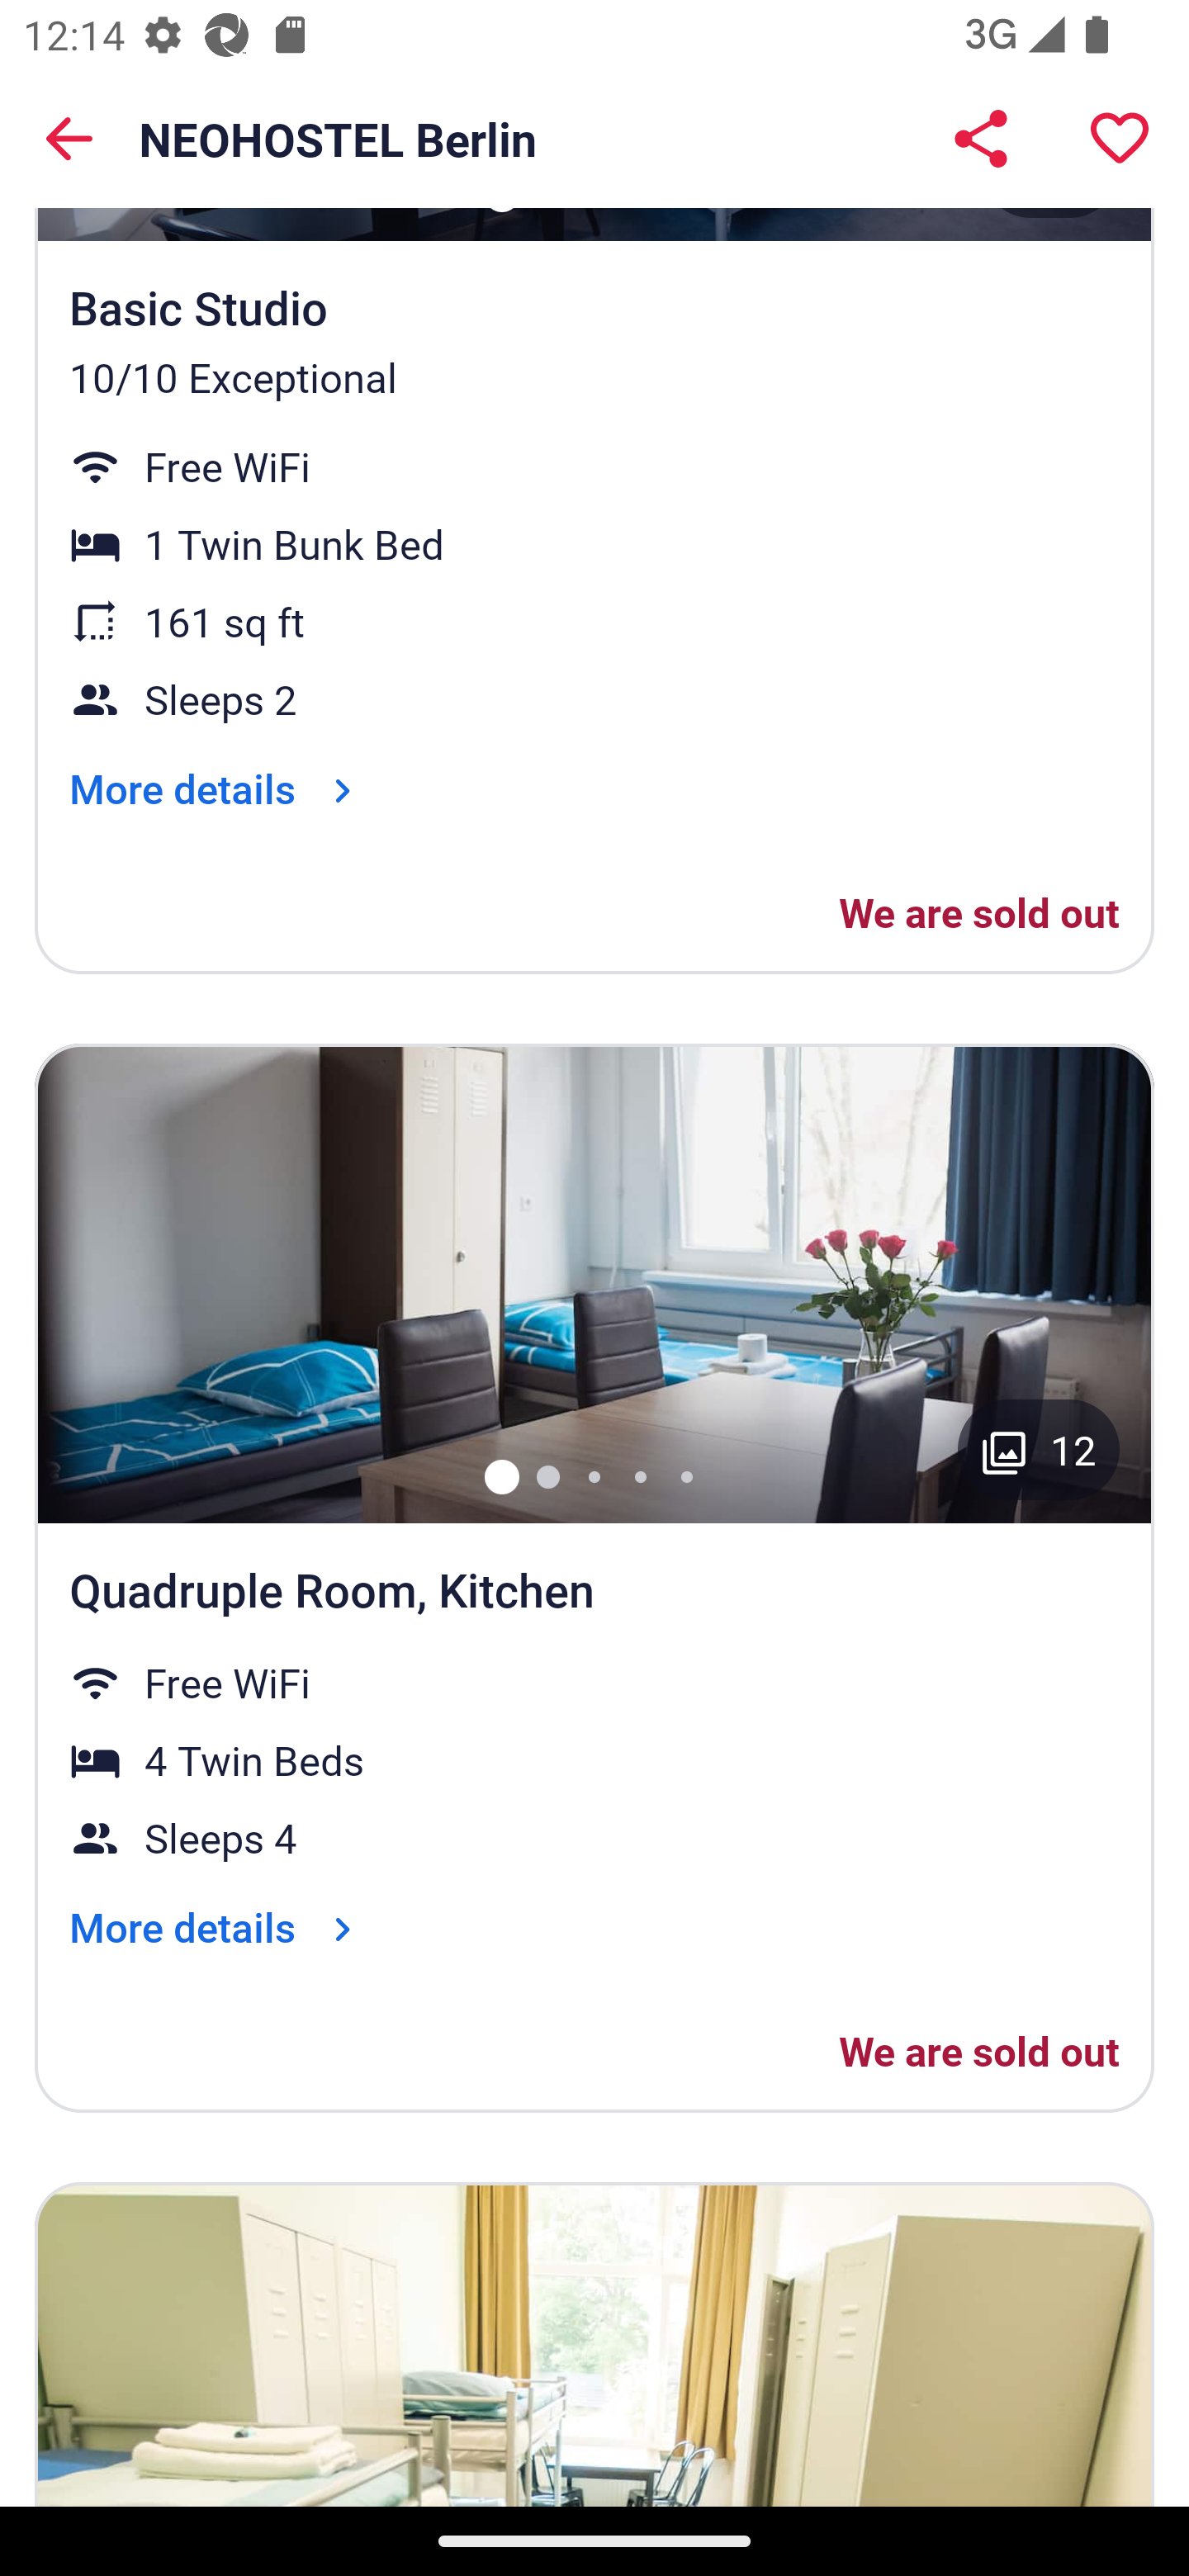 Image resolution: width=1189 pixels, height=2576 pixels. I want to click on Save property to a trip, so click(1120, 139).